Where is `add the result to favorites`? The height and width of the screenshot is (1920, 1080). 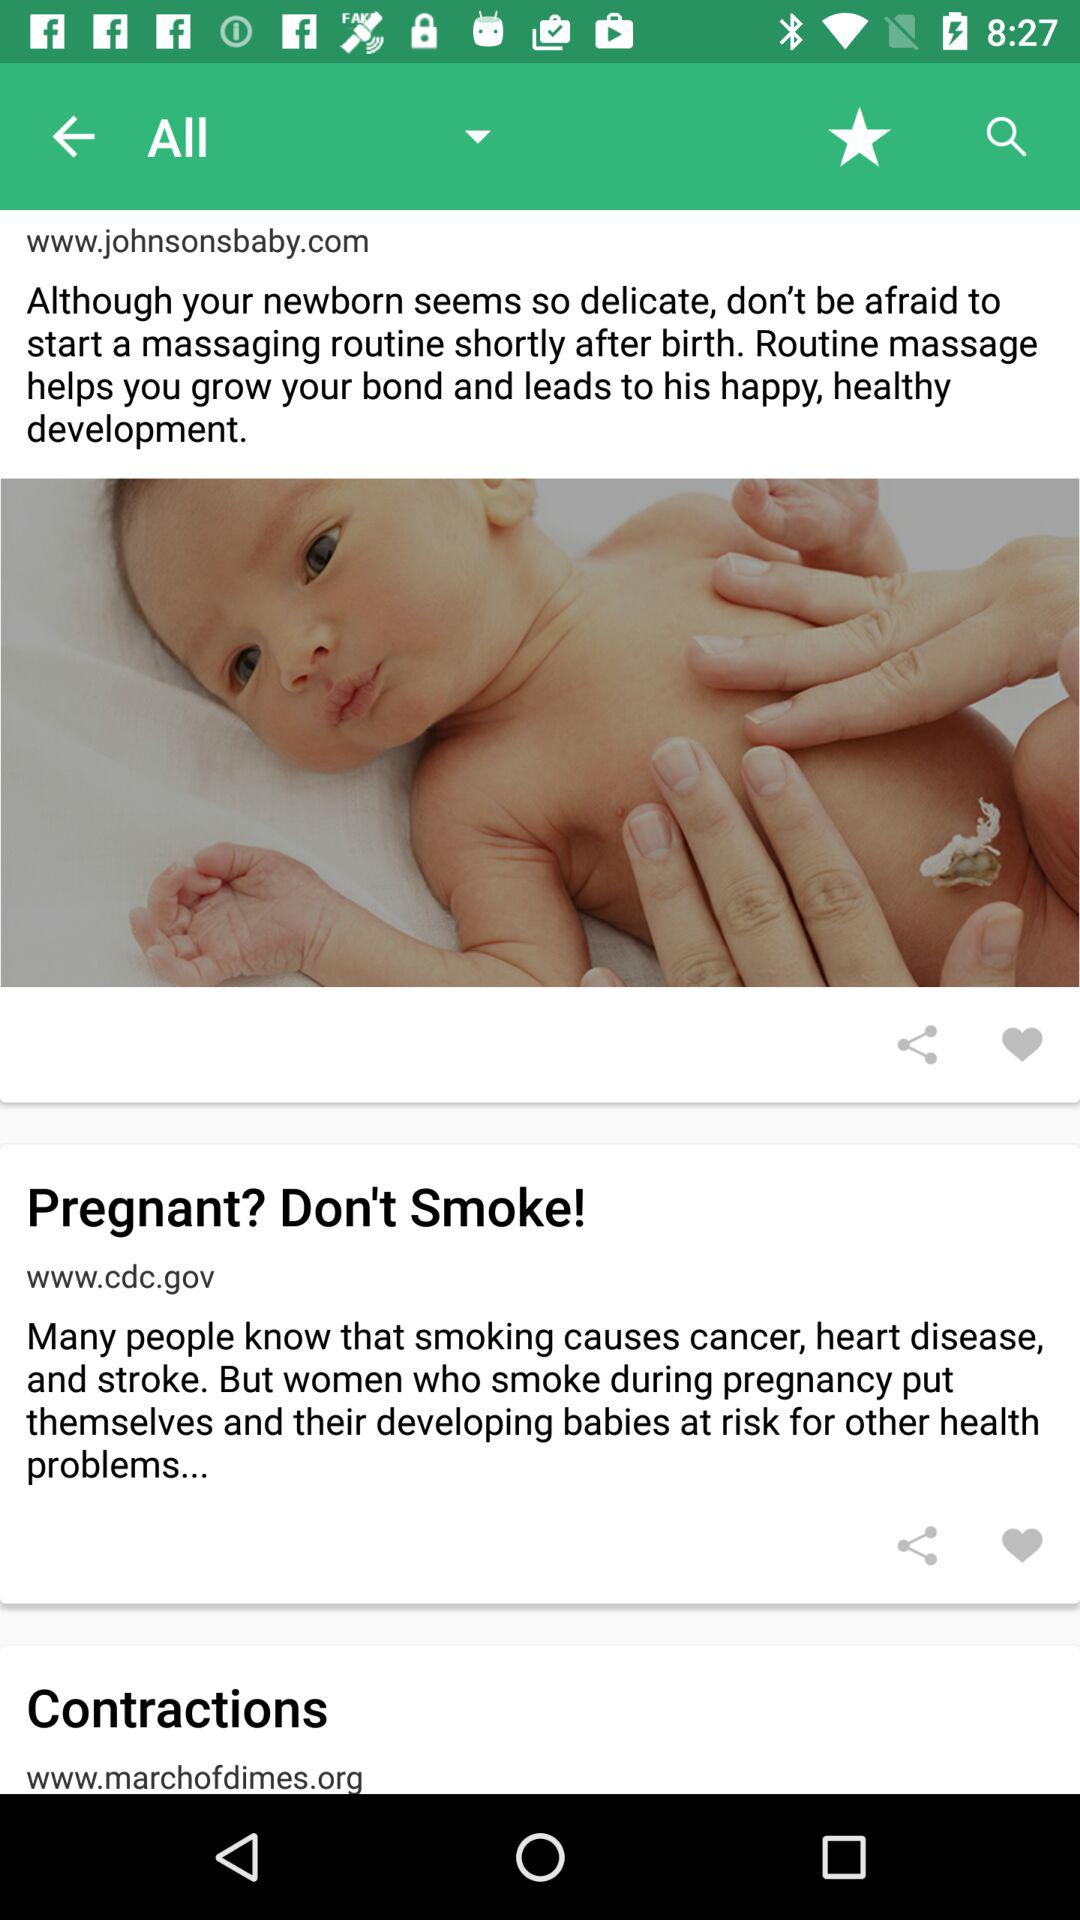
add the result to favorites is located at coordinates (1022, 1546).